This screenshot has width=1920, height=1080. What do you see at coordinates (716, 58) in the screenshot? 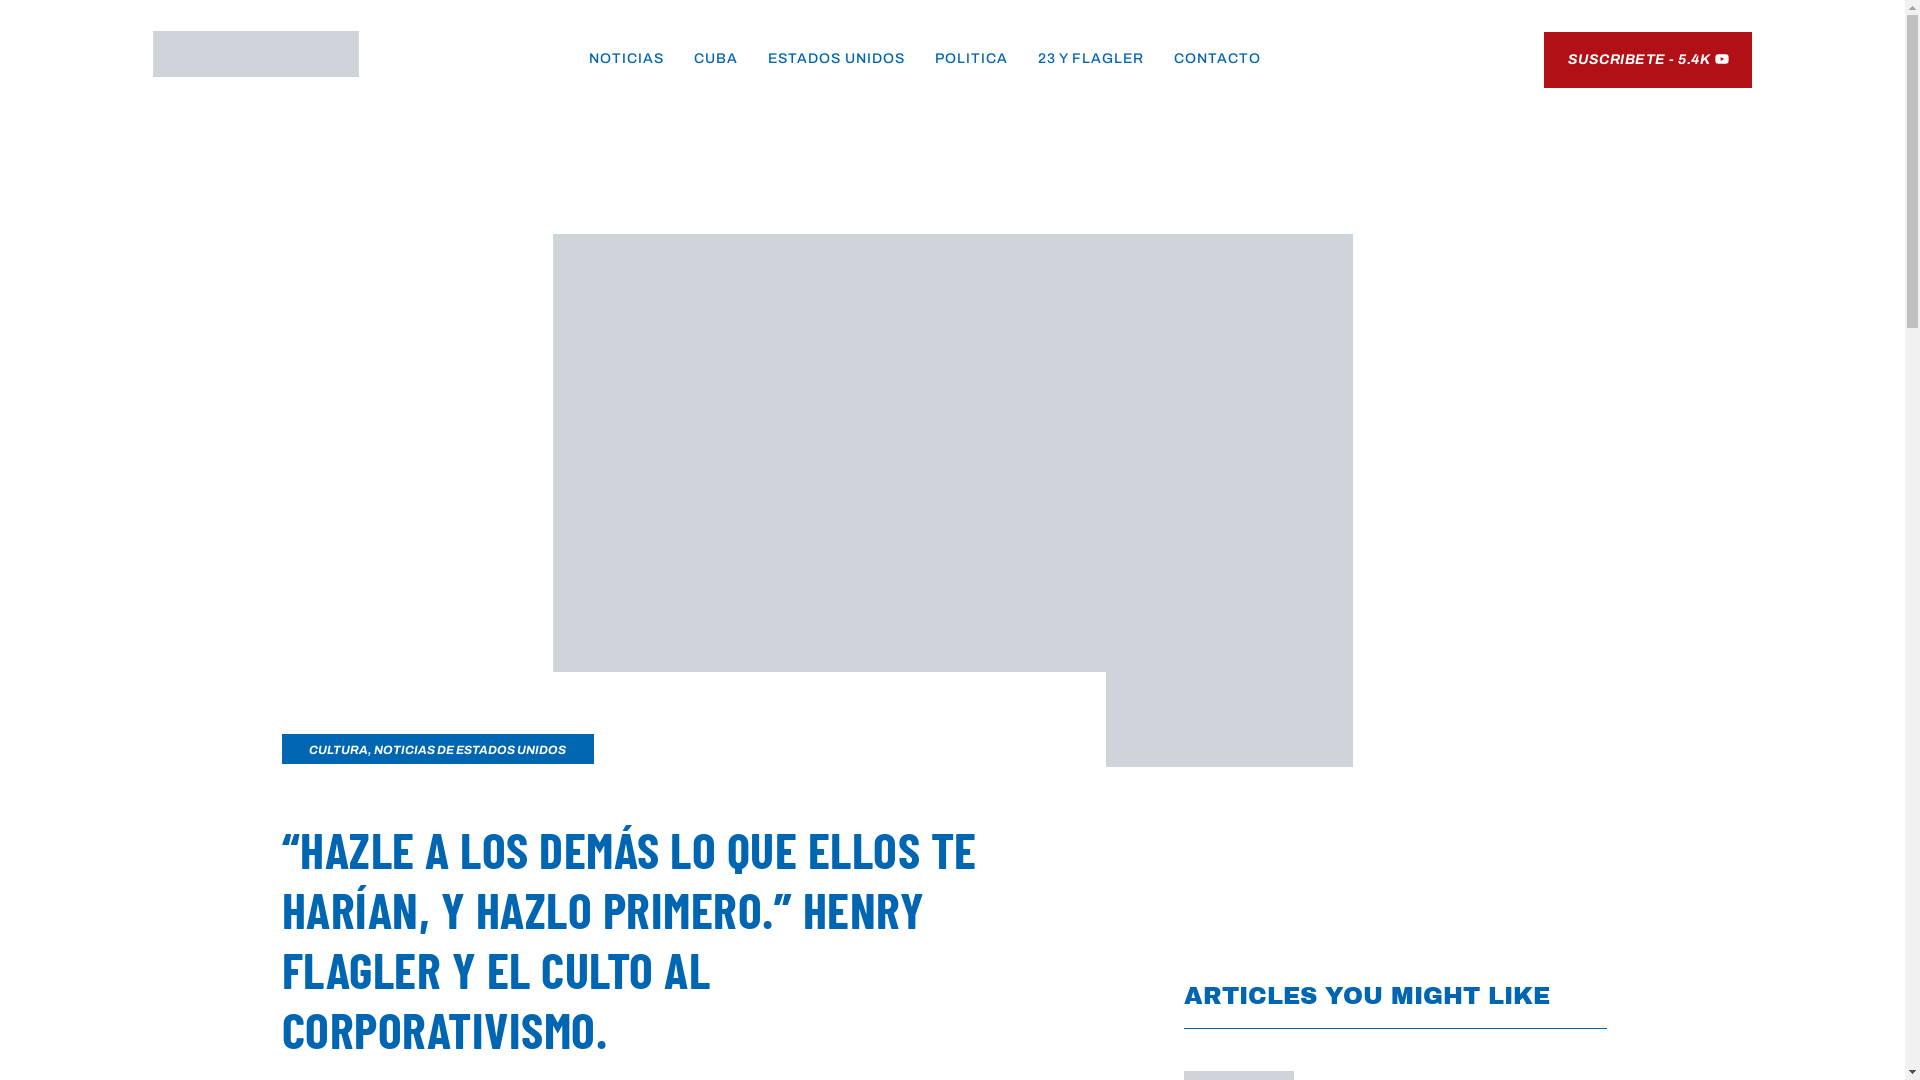
I see `CUBA` at bounding box center [716, 58].